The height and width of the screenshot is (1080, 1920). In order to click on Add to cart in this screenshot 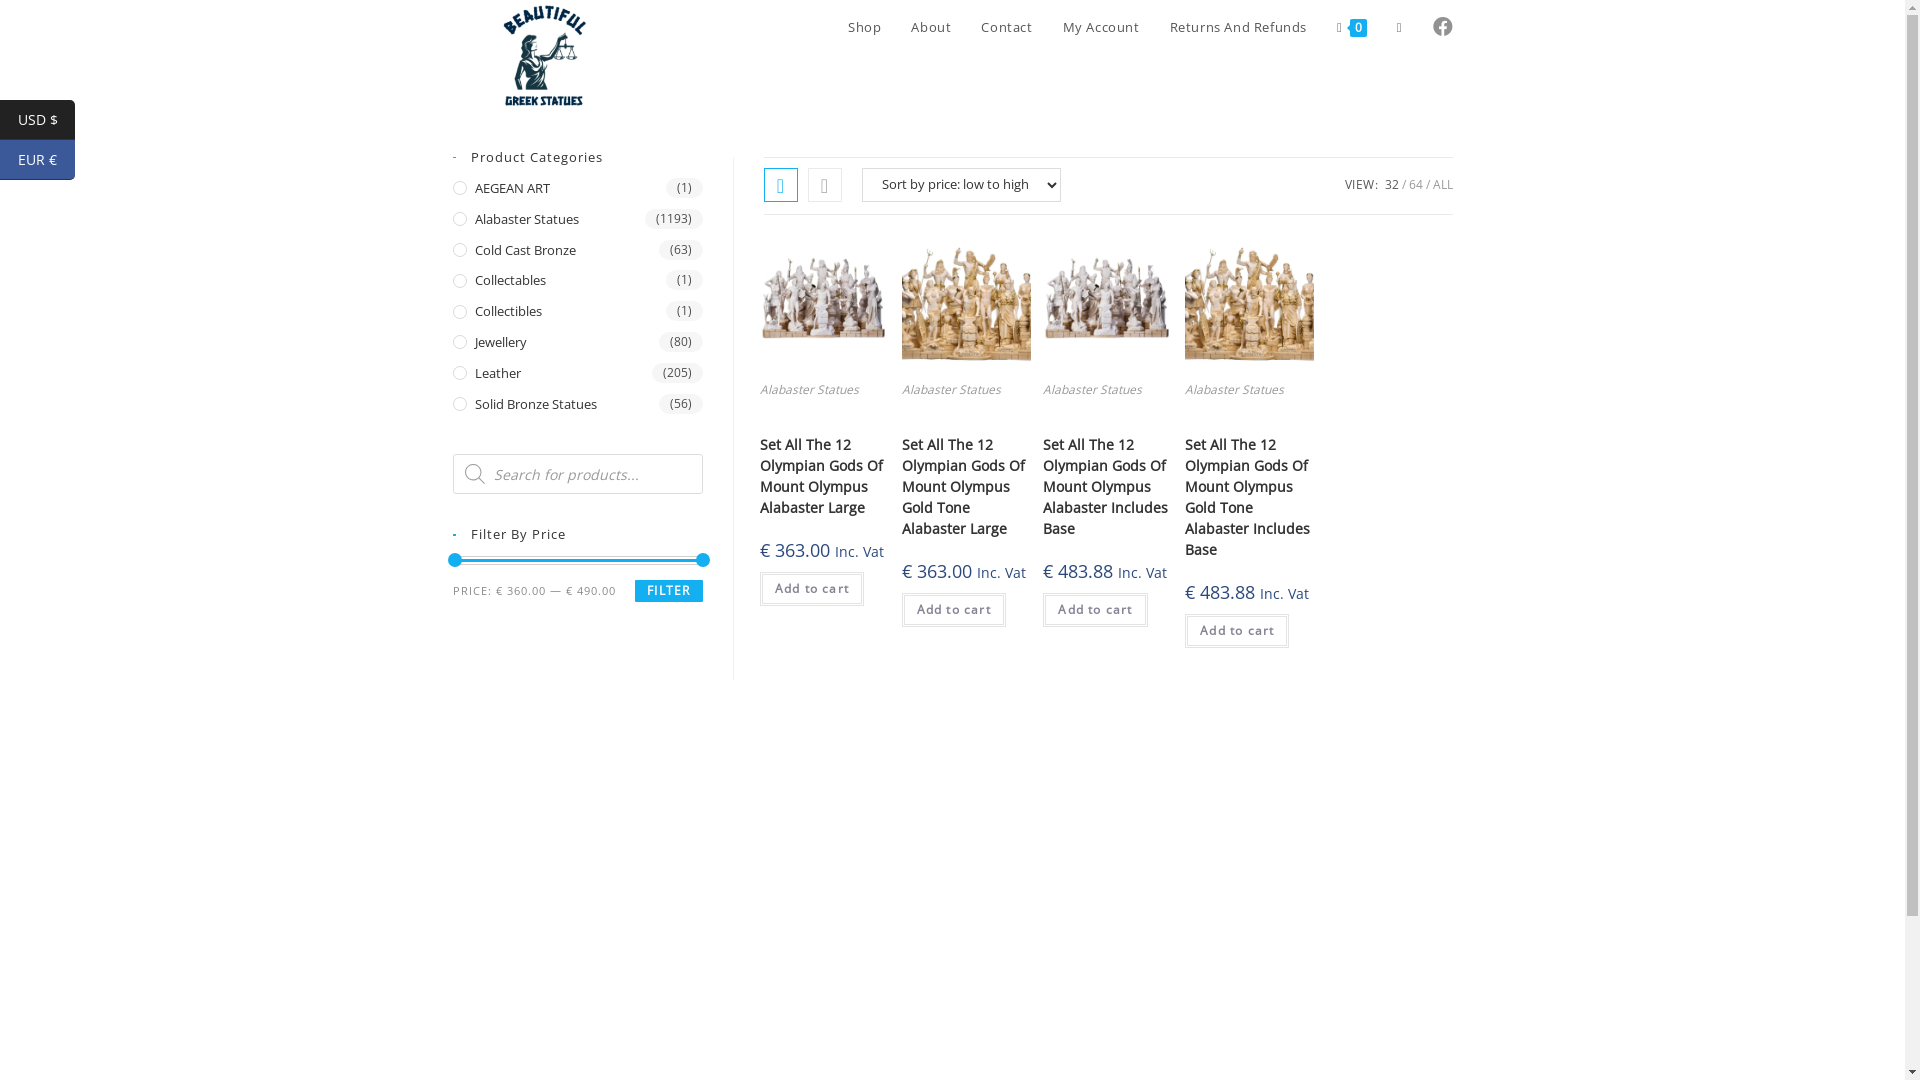, I will do `click(954, 610)`.